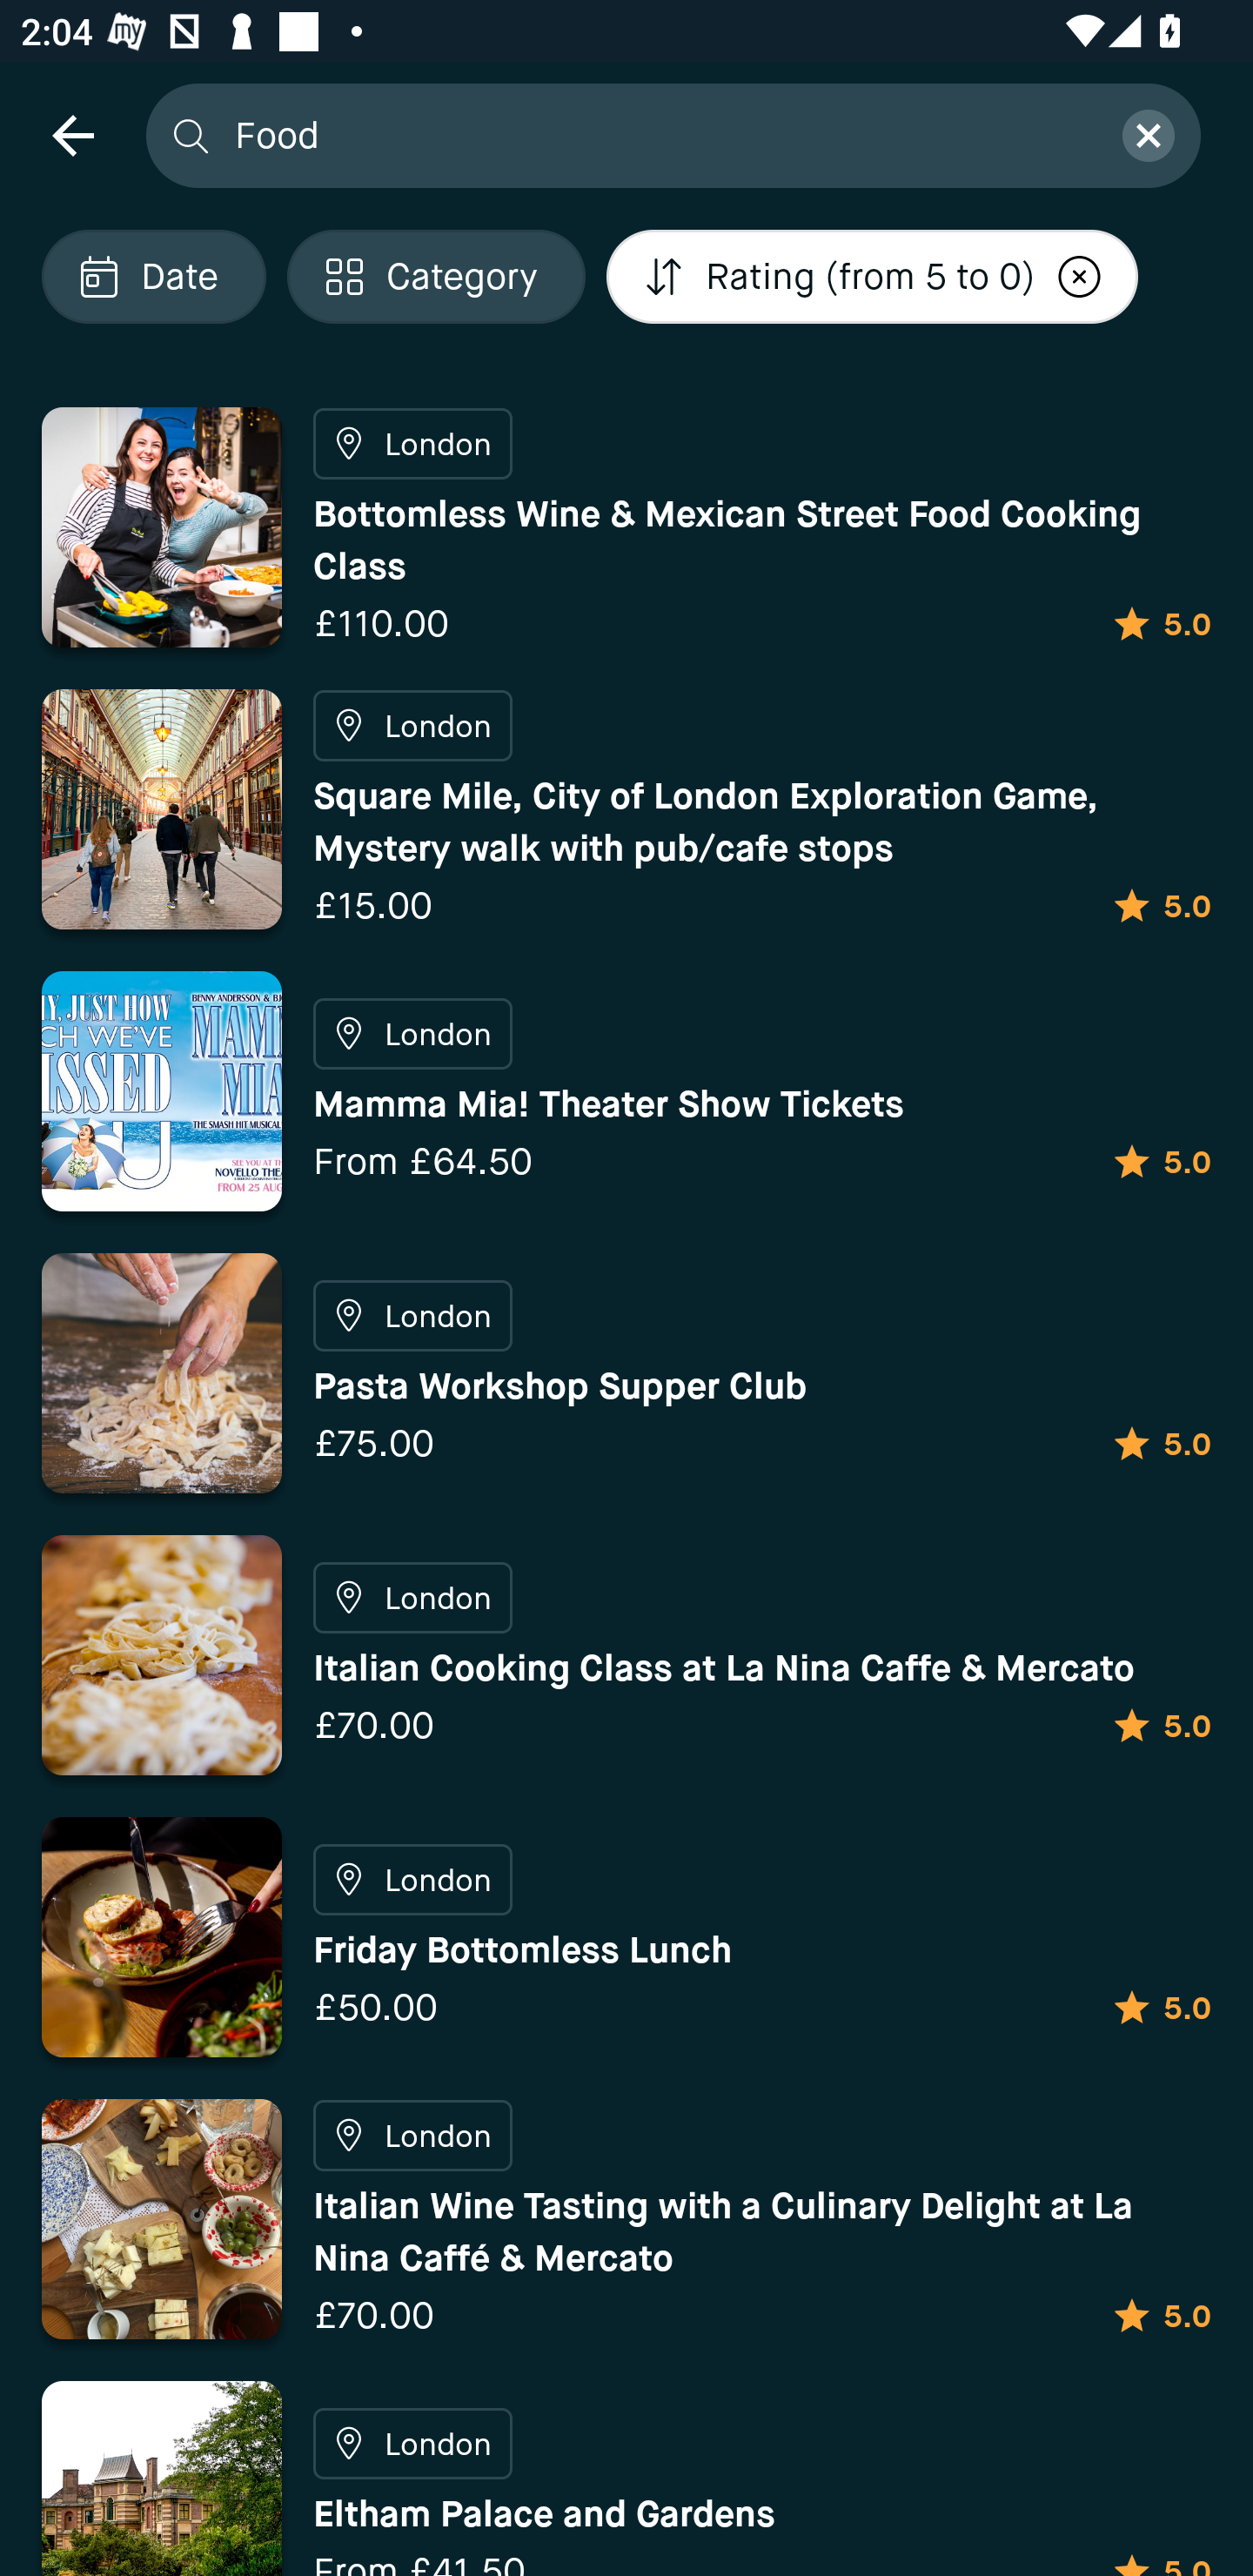 This screenshot has width=1253, height=2576. What do you see at coordinates (435, 277) in the screenshot?
I see `Localized description Category` at bounding box center [435, 277].